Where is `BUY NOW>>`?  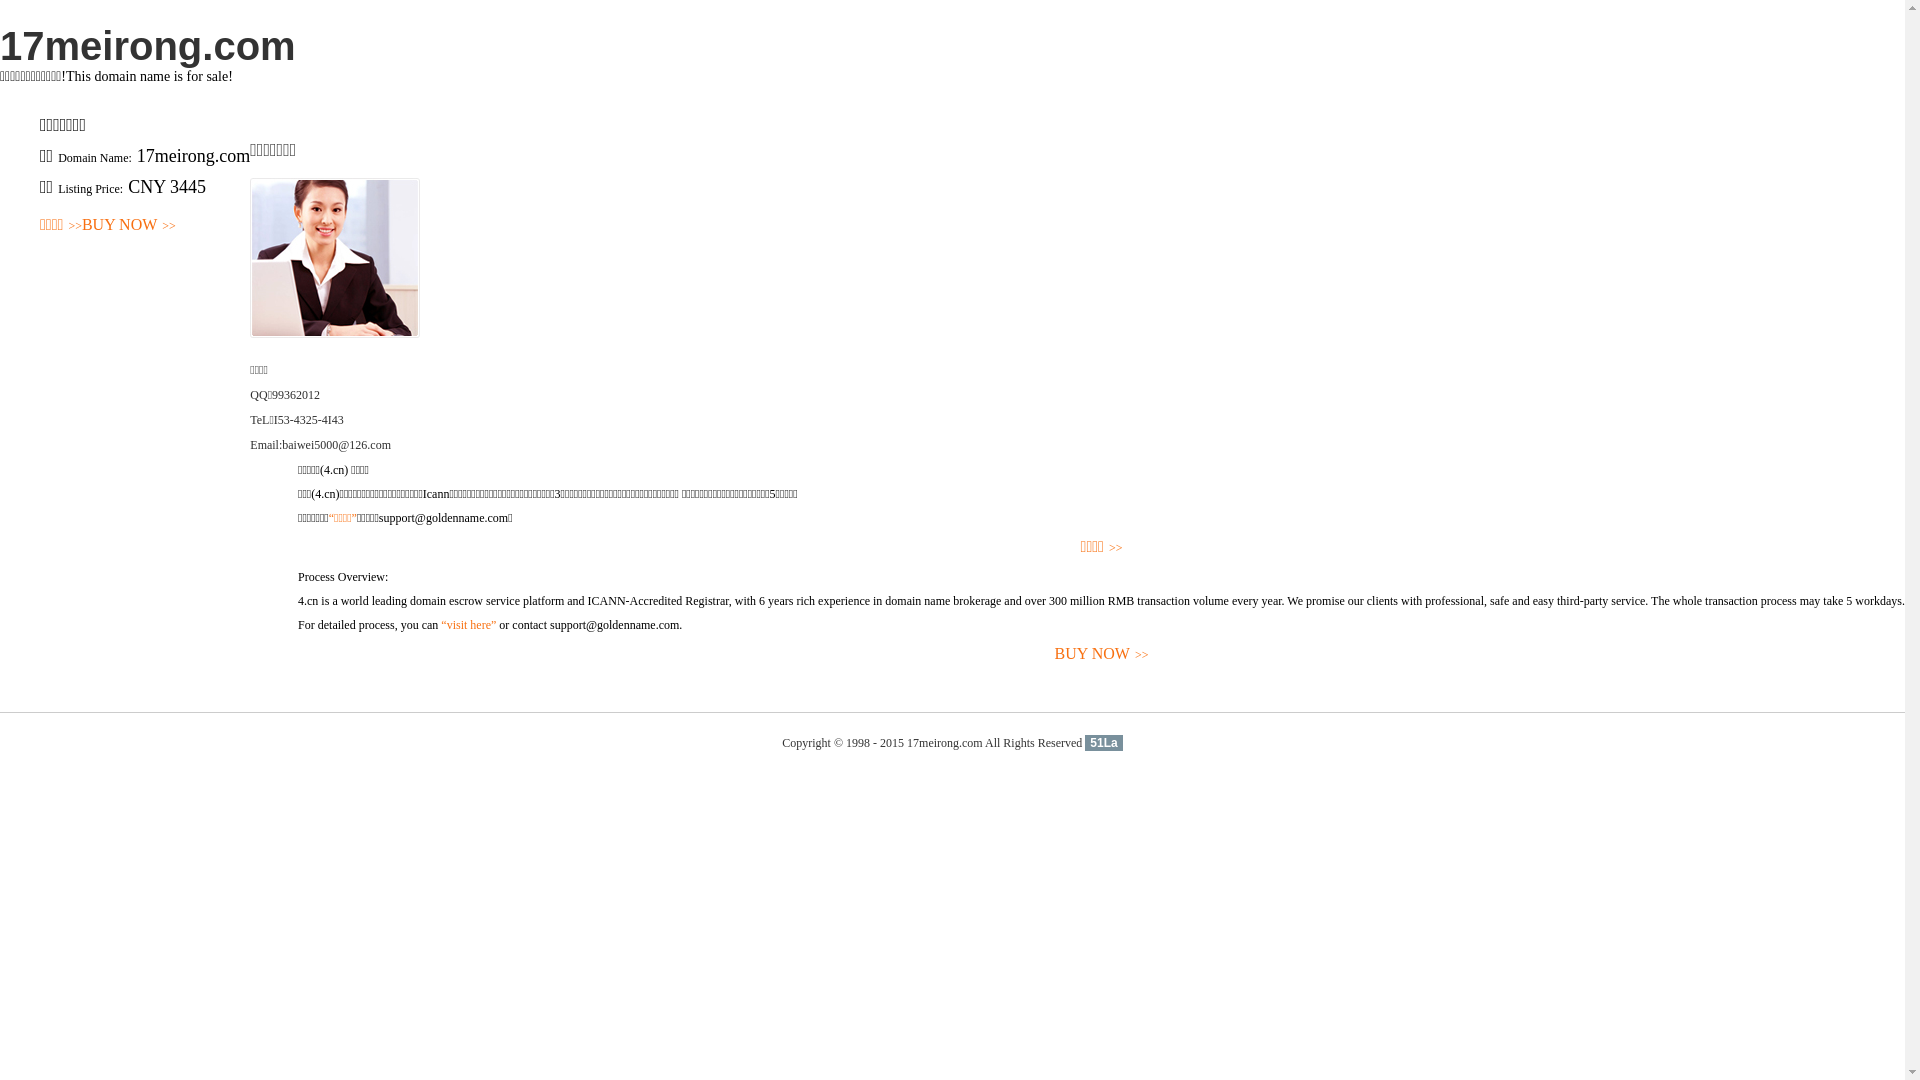
BUY NOW>> is located at coordinates (1102, 654).